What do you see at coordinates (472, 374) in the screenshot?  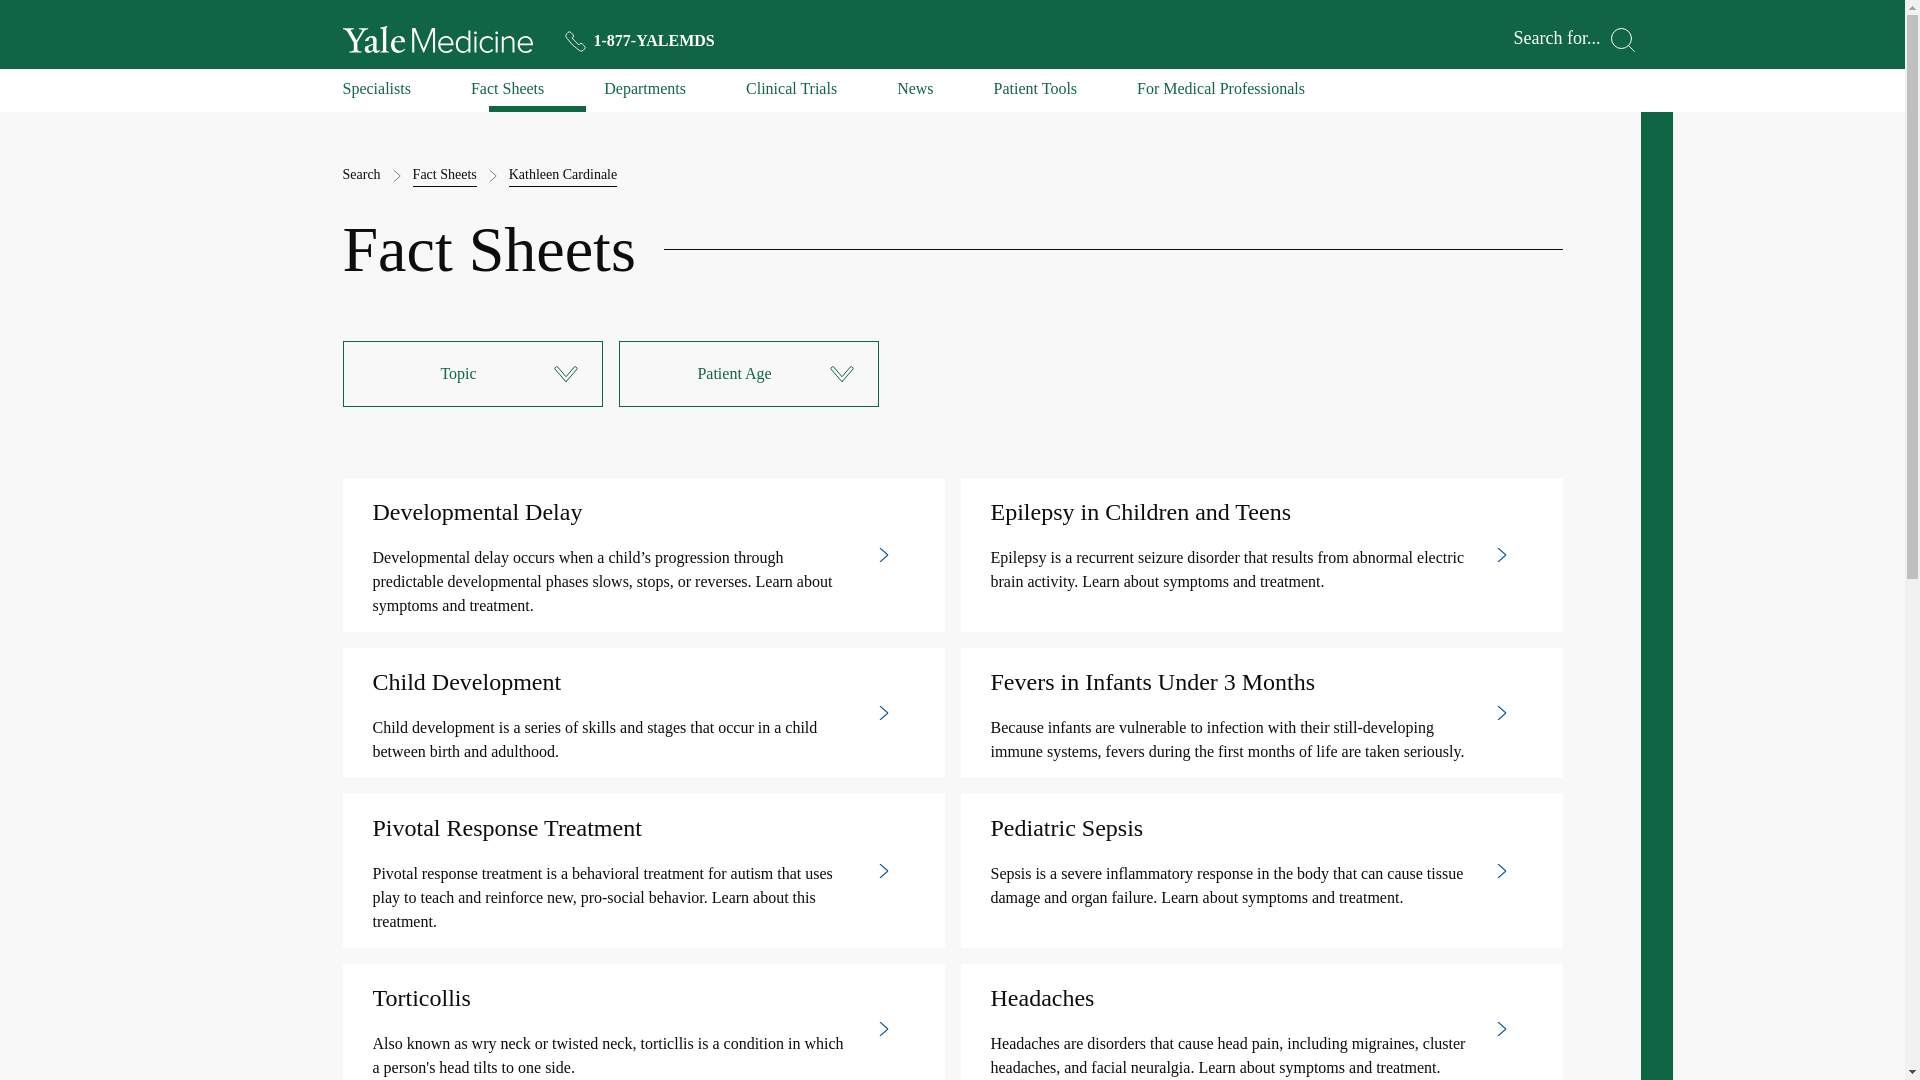 I see `Topic` at bounding box center [472, 374].